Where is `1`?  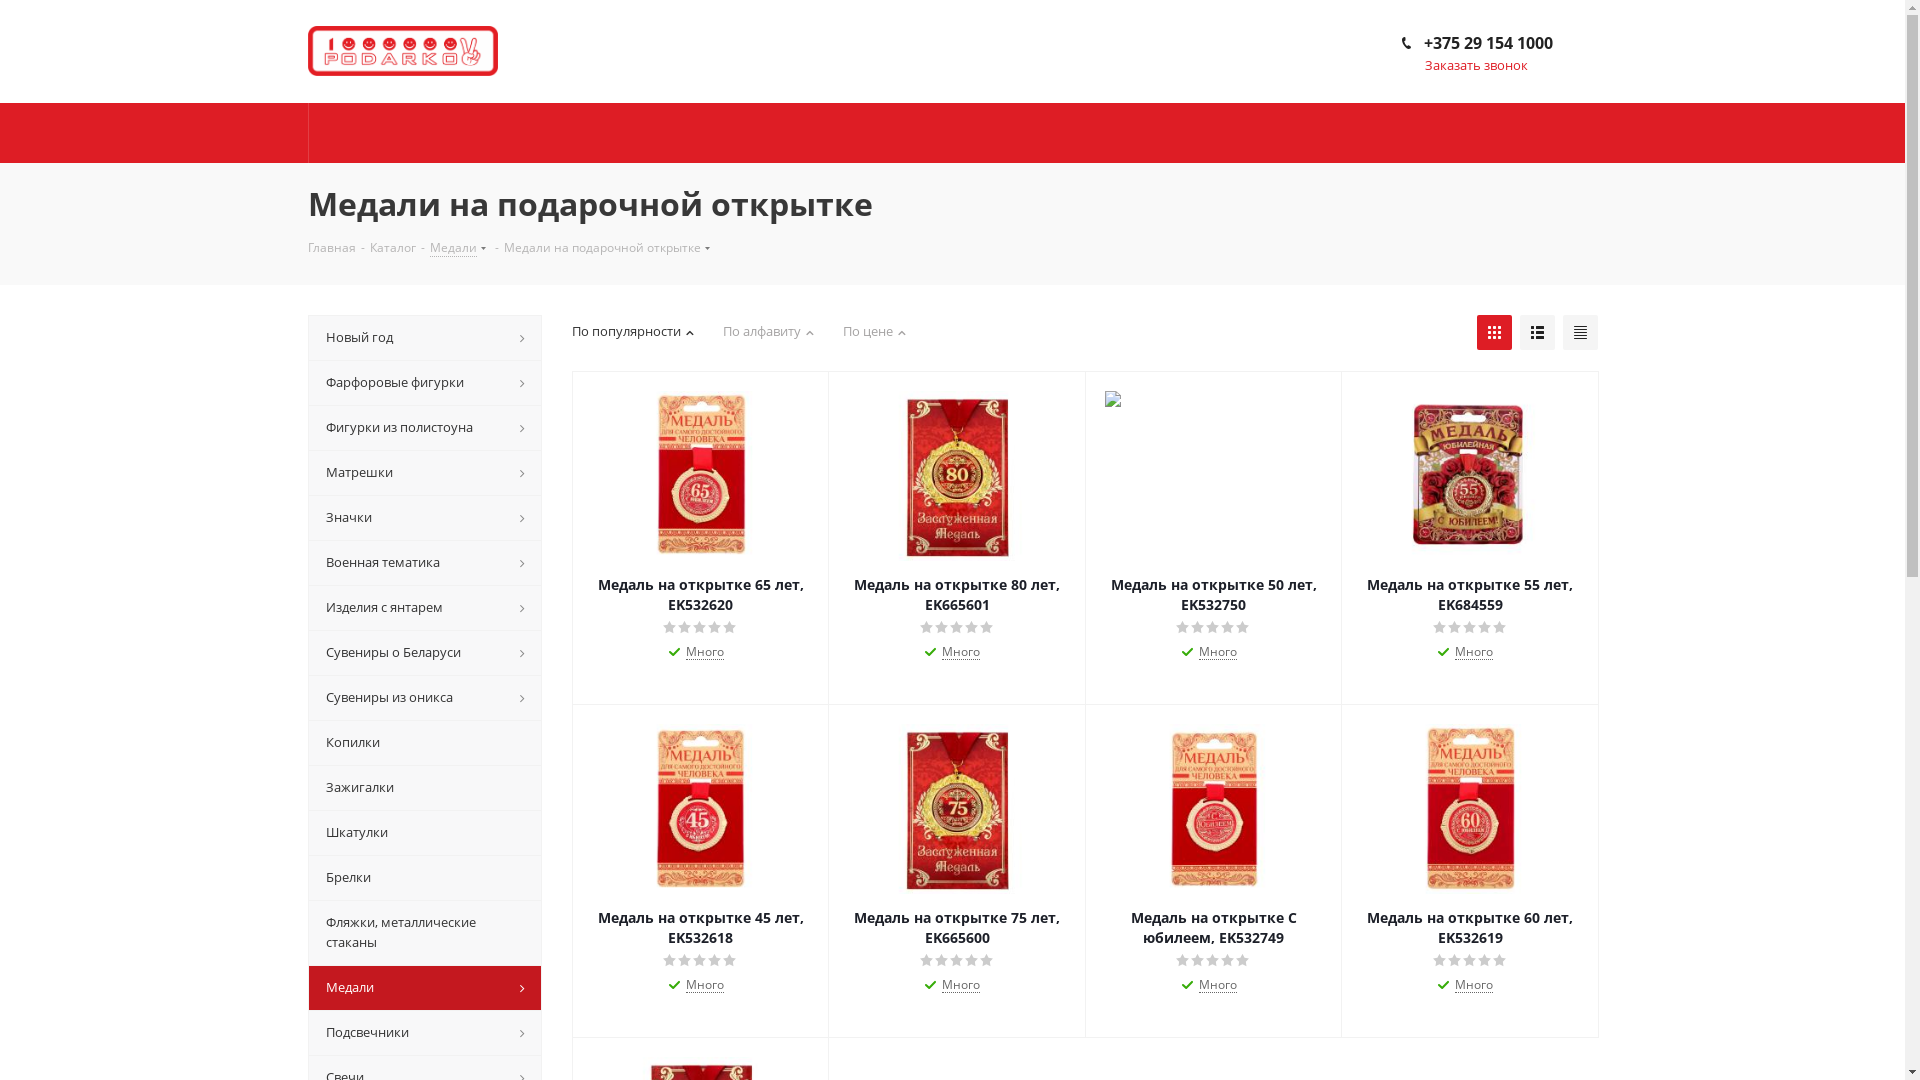 1 is located at coordinates (1440, 961).